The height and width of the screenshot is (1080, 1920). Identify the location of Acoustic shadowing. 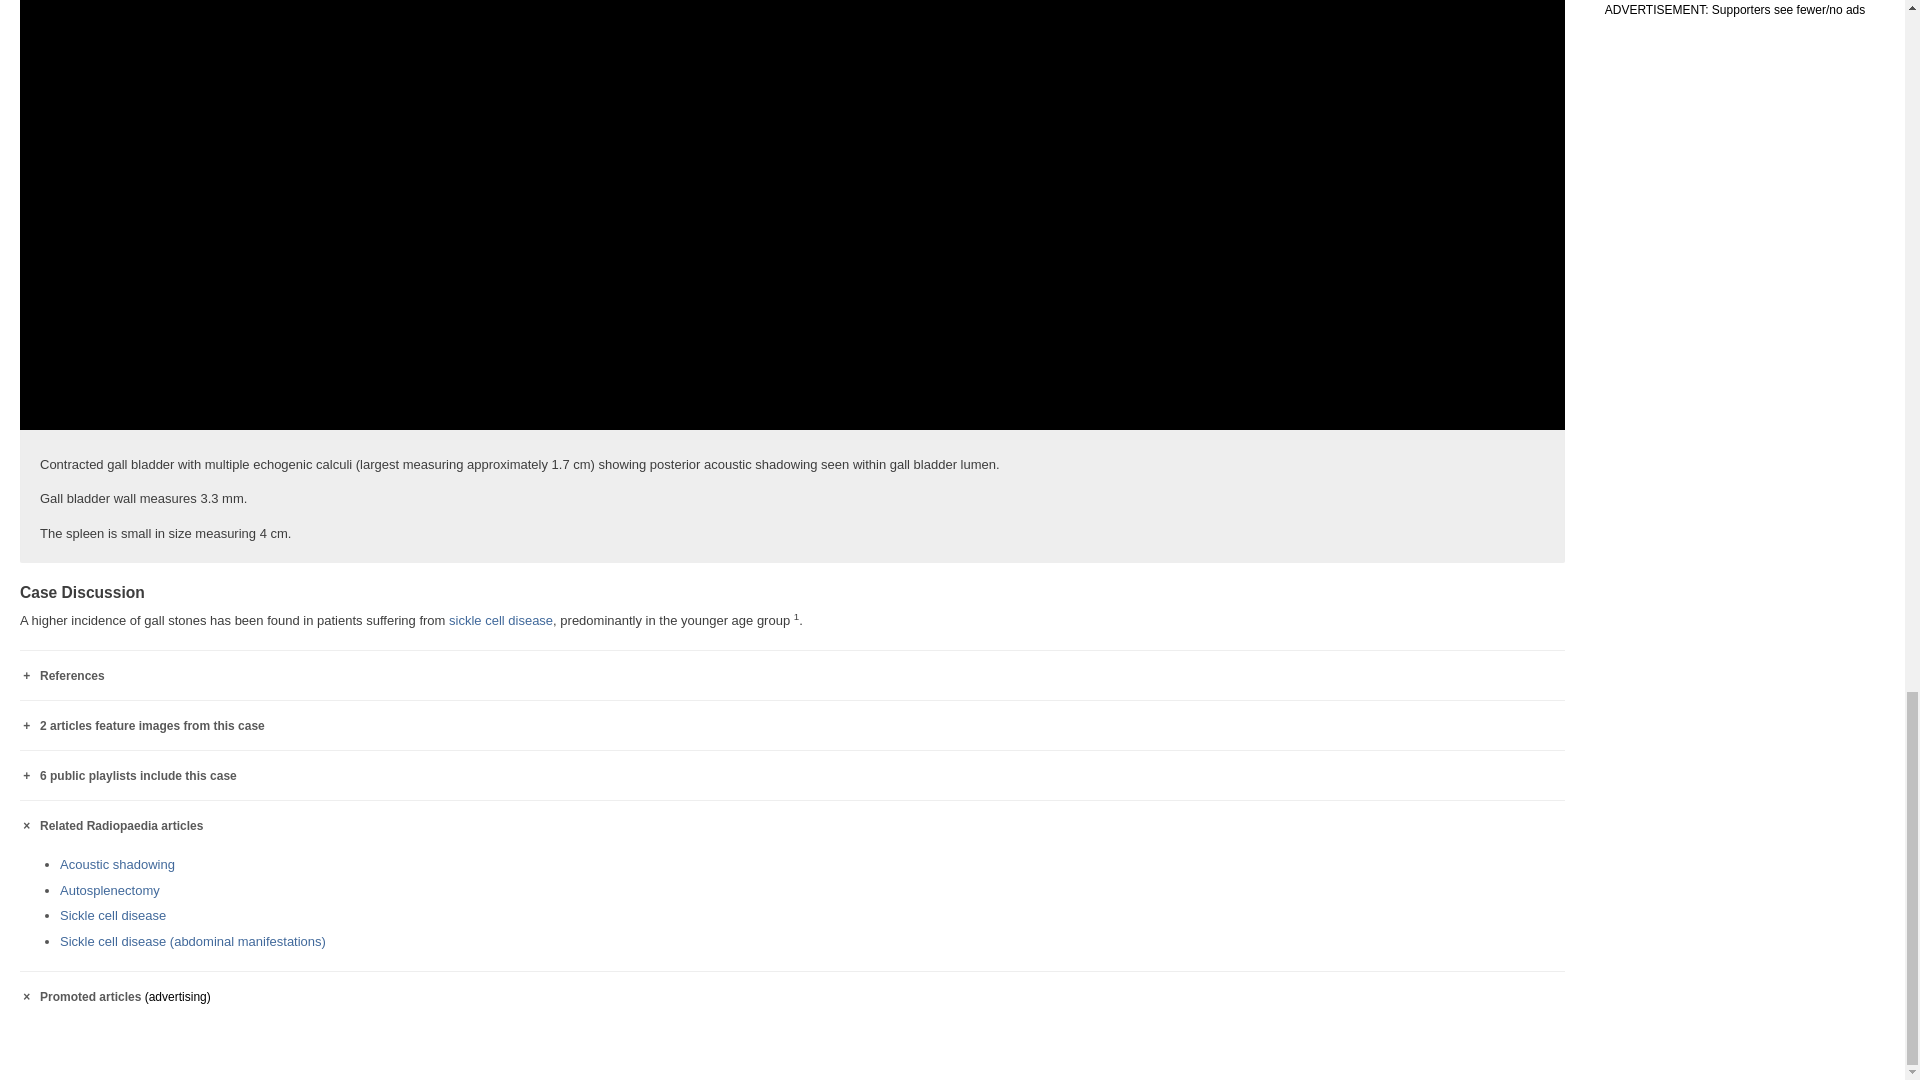
(116, 864).